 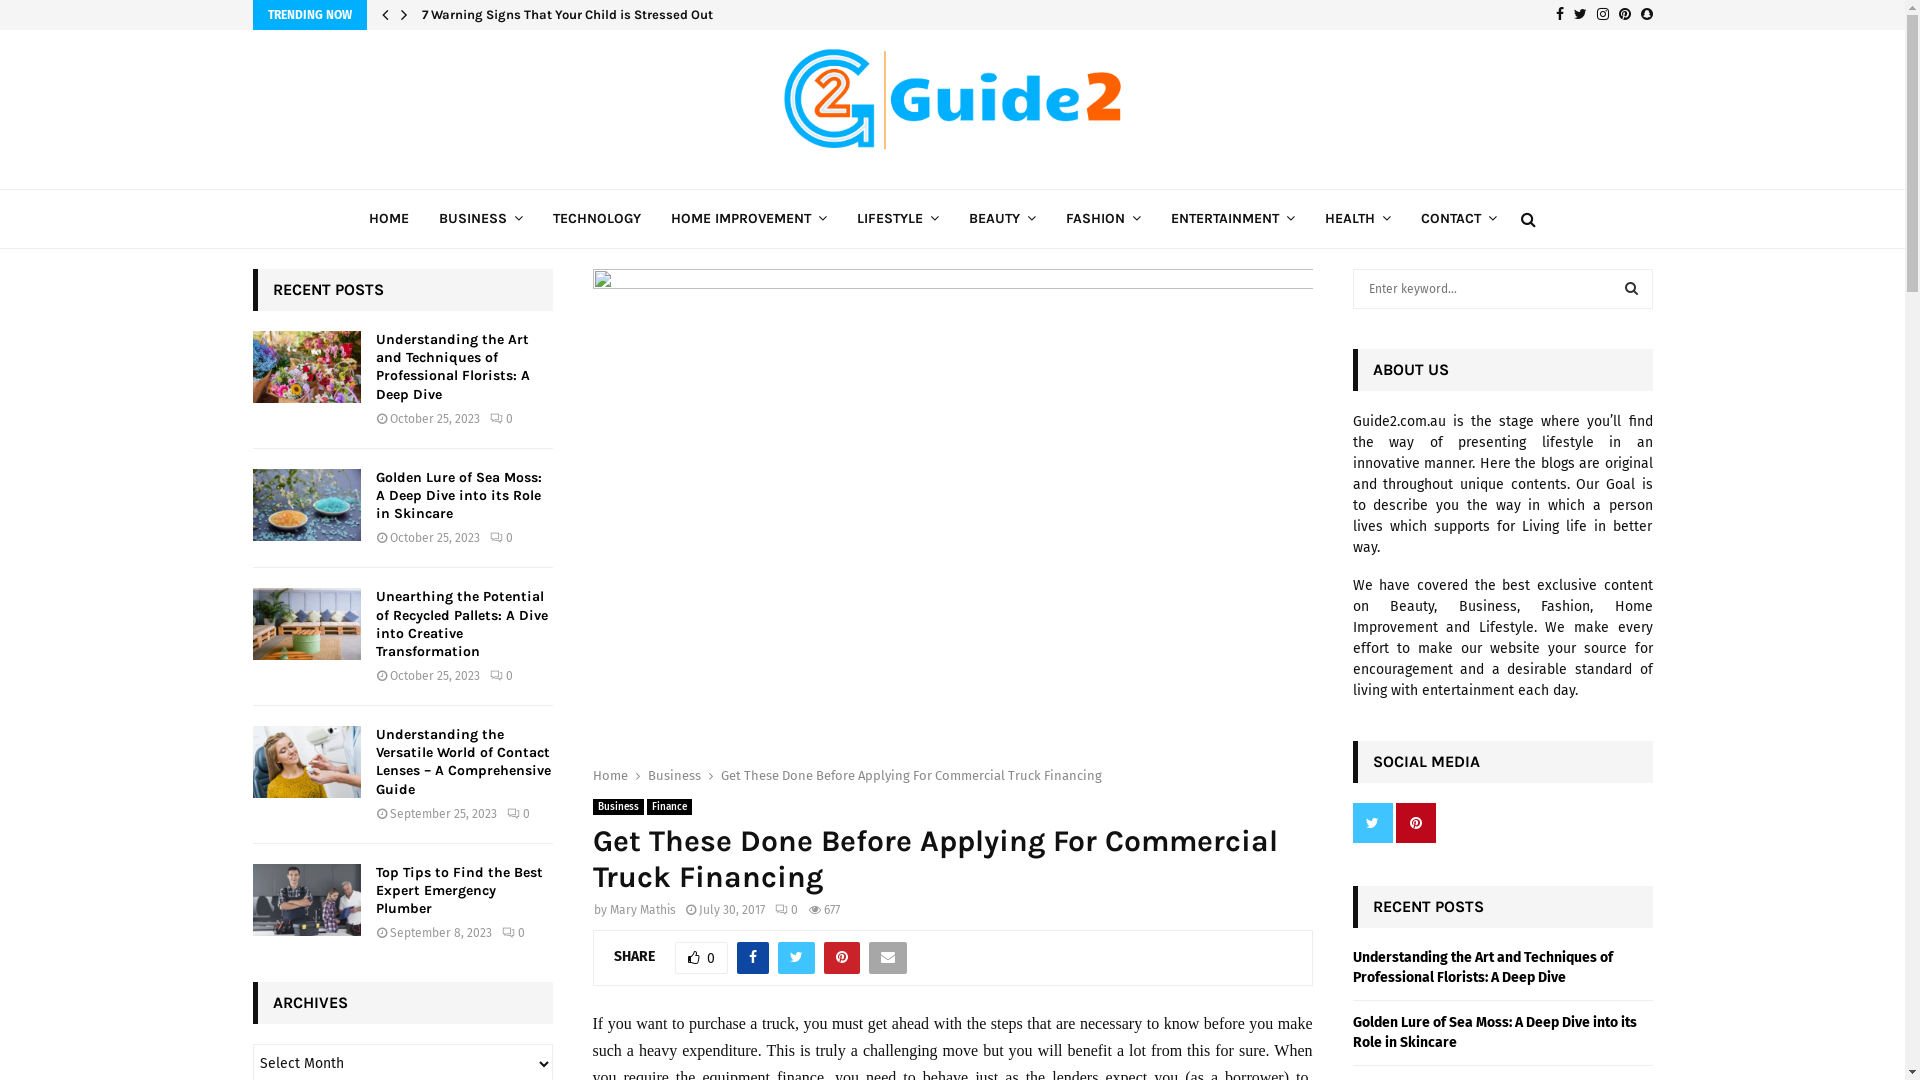 I want to click on 0, so click(x=786, y=910).